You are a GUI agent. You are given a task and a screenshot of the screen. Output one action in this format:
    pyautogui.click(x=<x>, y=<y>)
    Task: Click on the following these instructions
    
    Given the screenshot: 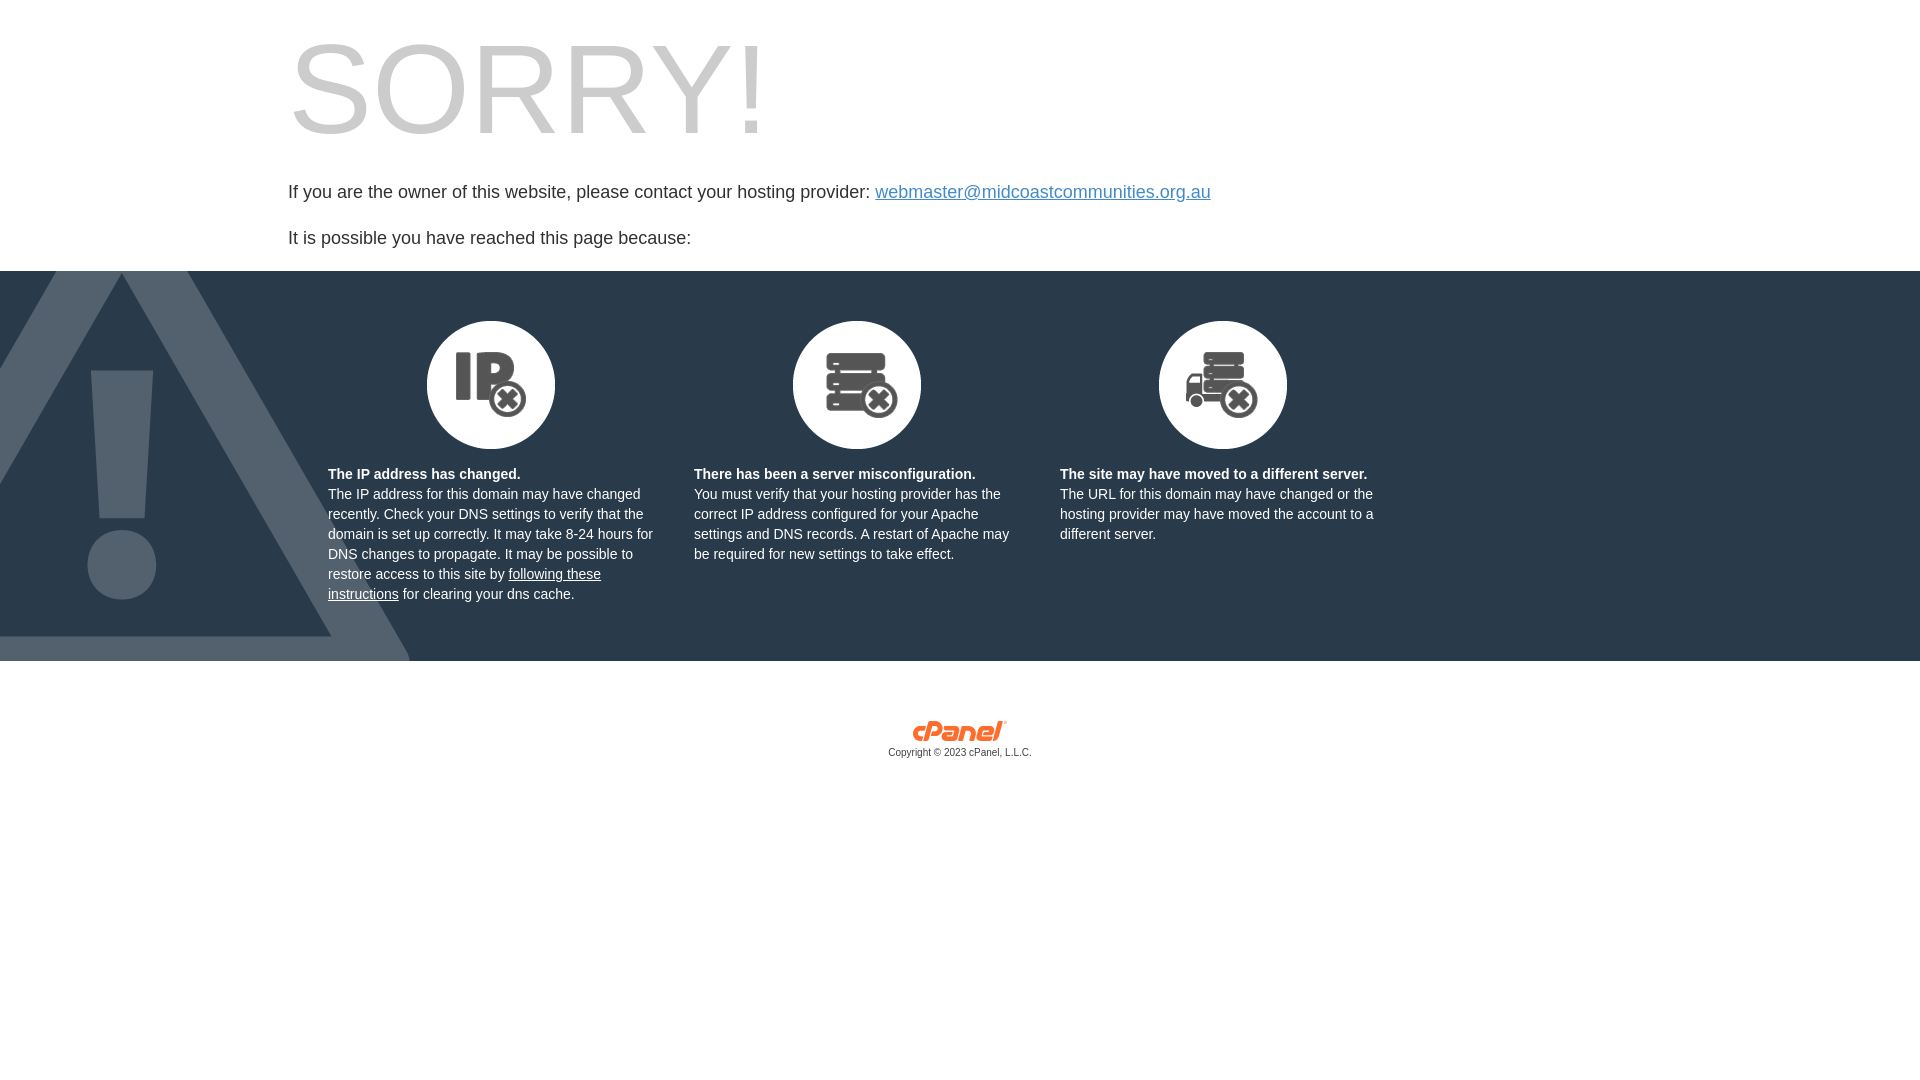 What is the action you would take?
    pyautogui.click(x=464, y=584)
    